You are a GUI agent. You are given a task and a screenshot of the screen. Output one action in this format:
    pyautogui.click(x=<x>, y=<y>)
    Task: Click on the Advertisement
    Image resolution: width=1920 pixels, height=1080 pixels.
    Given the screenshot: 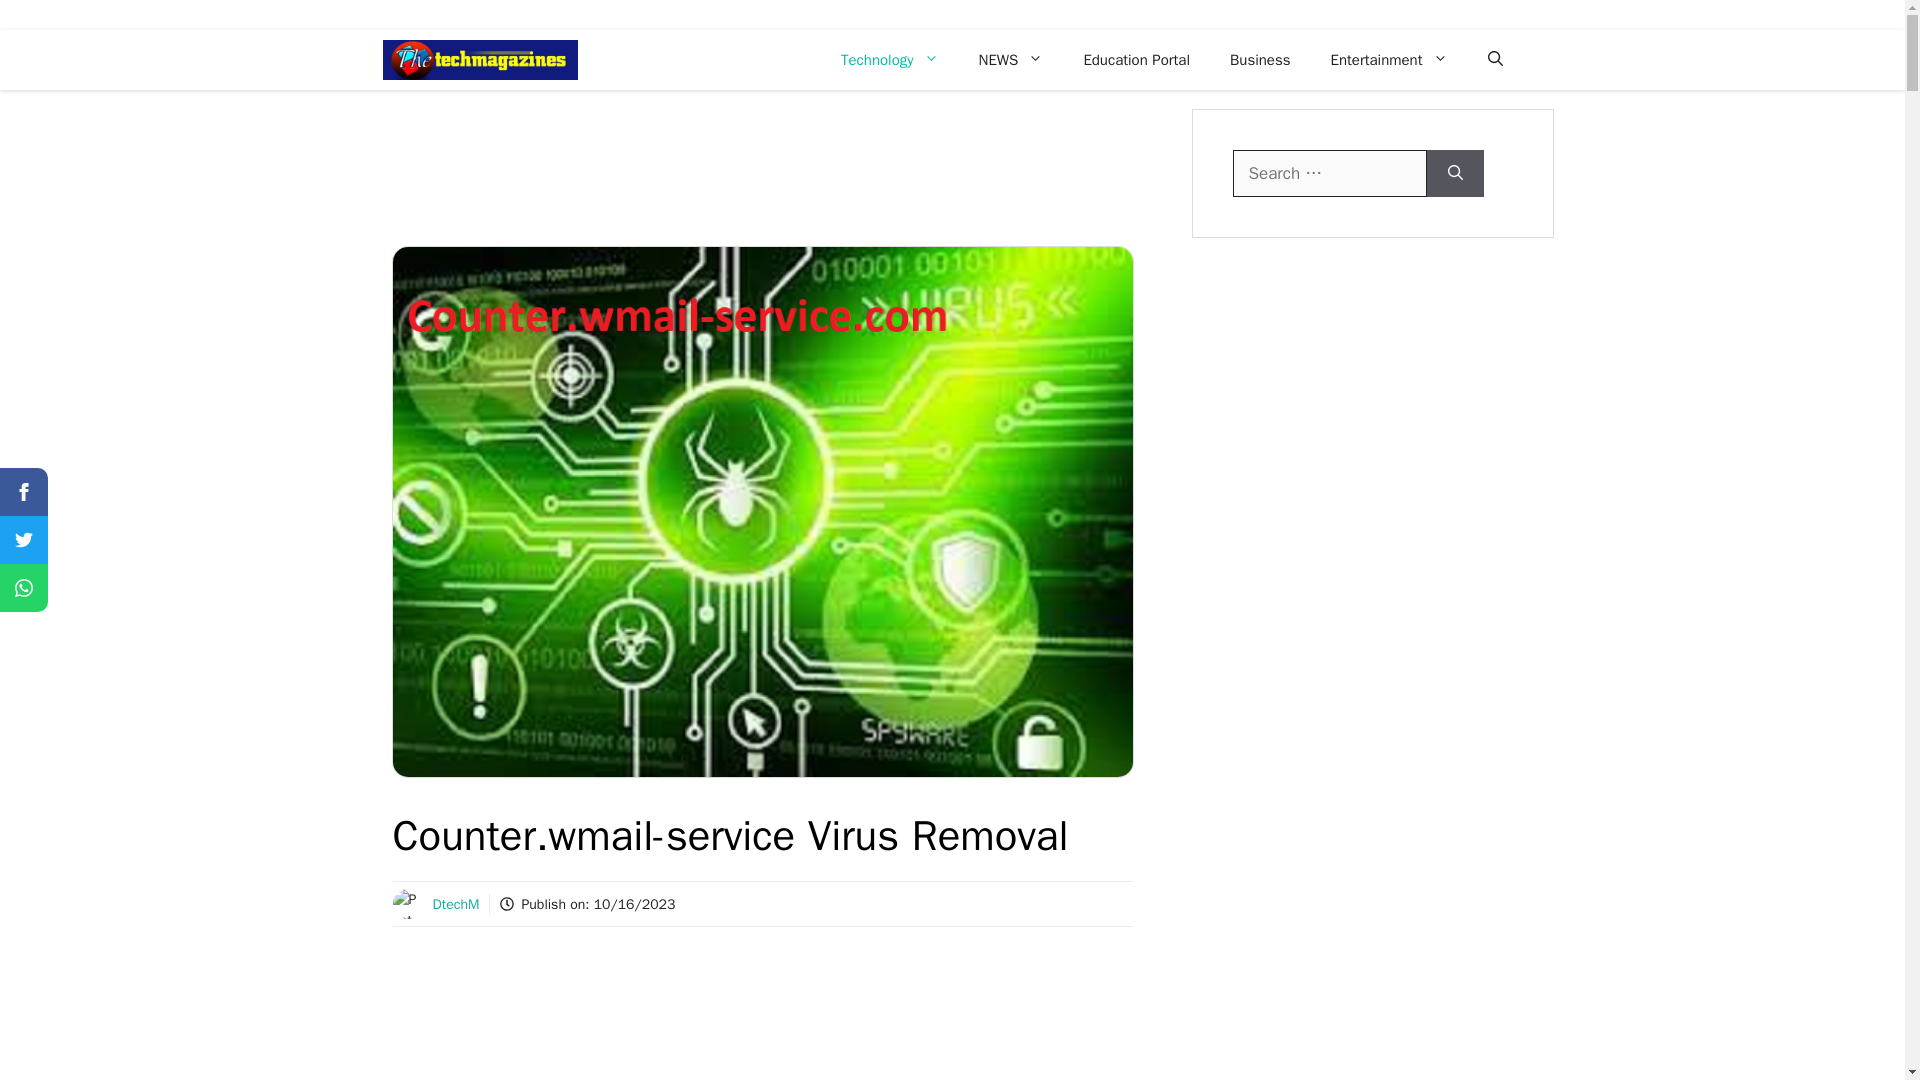 What is the action you would take?
    pyautogui.click(x=755, y=194)
    